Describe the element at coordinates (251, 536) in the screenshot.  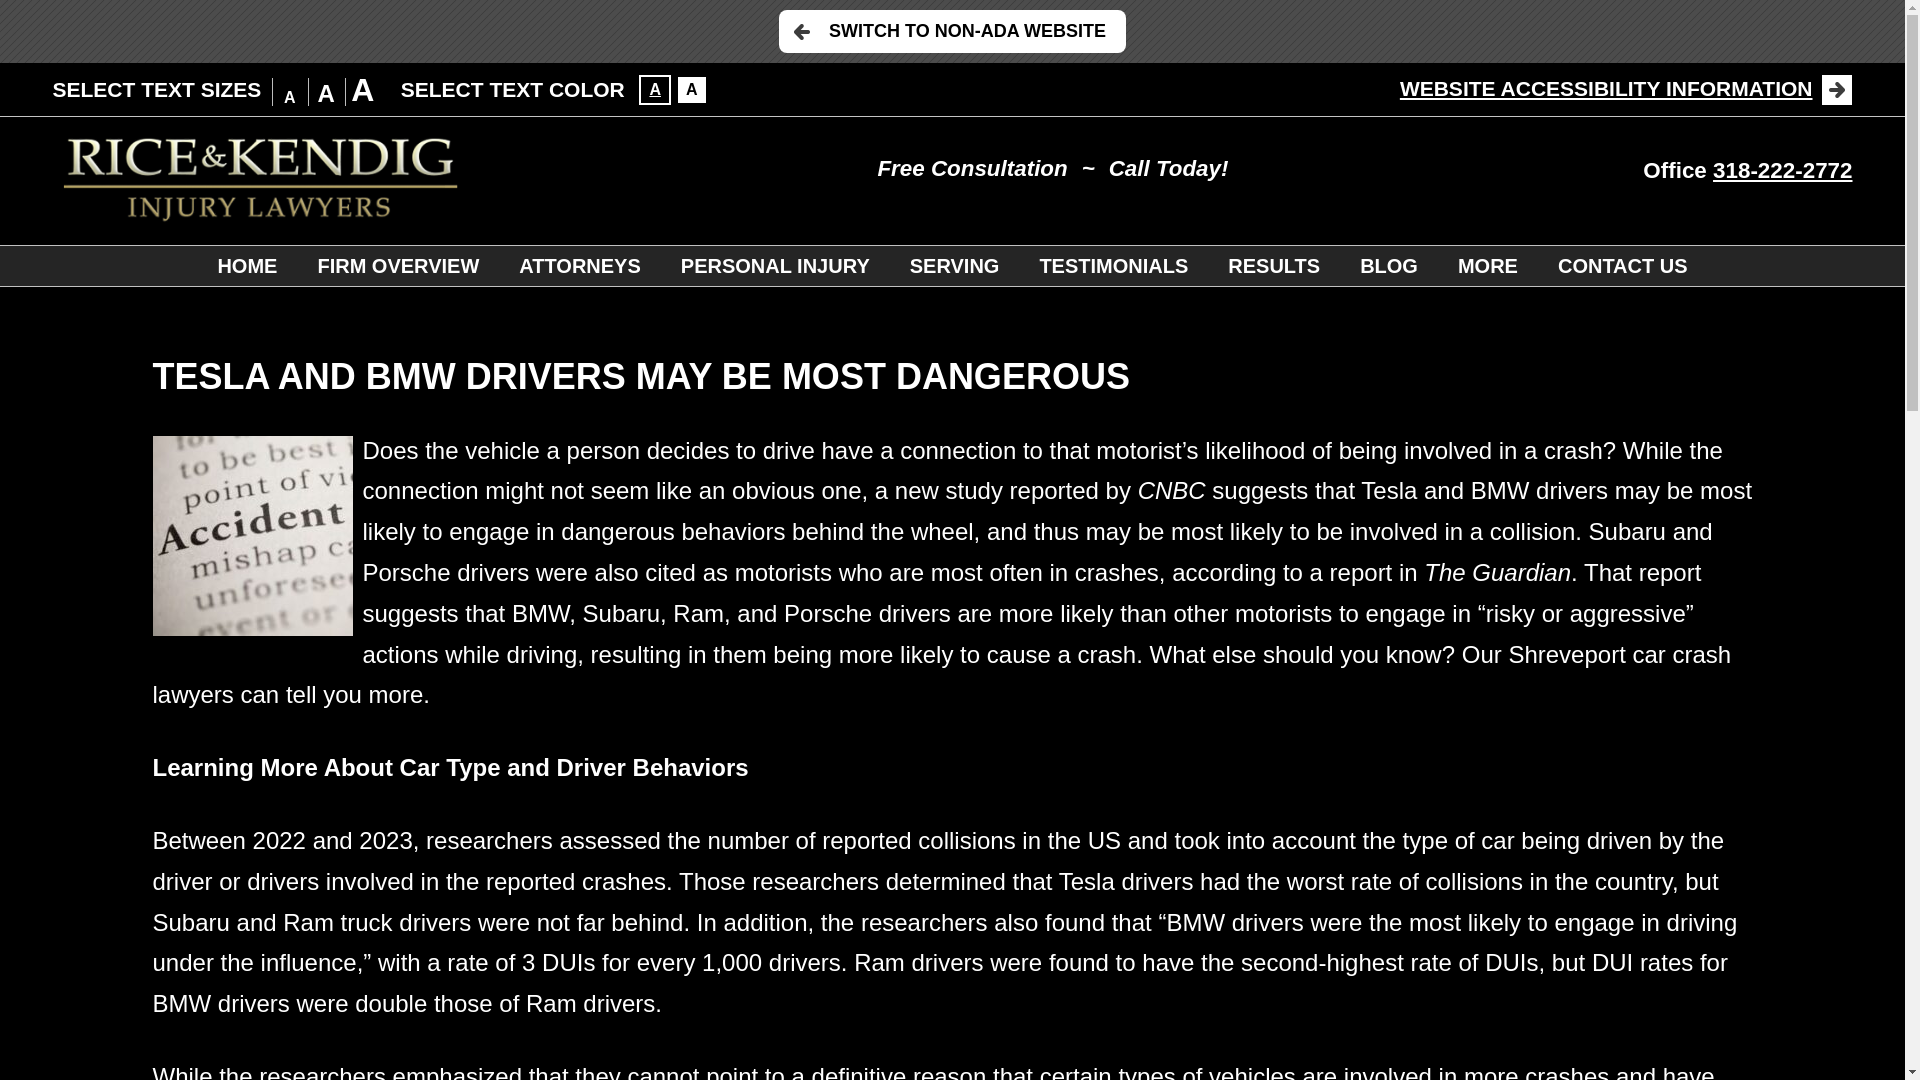
I see `Accident7` at that location.